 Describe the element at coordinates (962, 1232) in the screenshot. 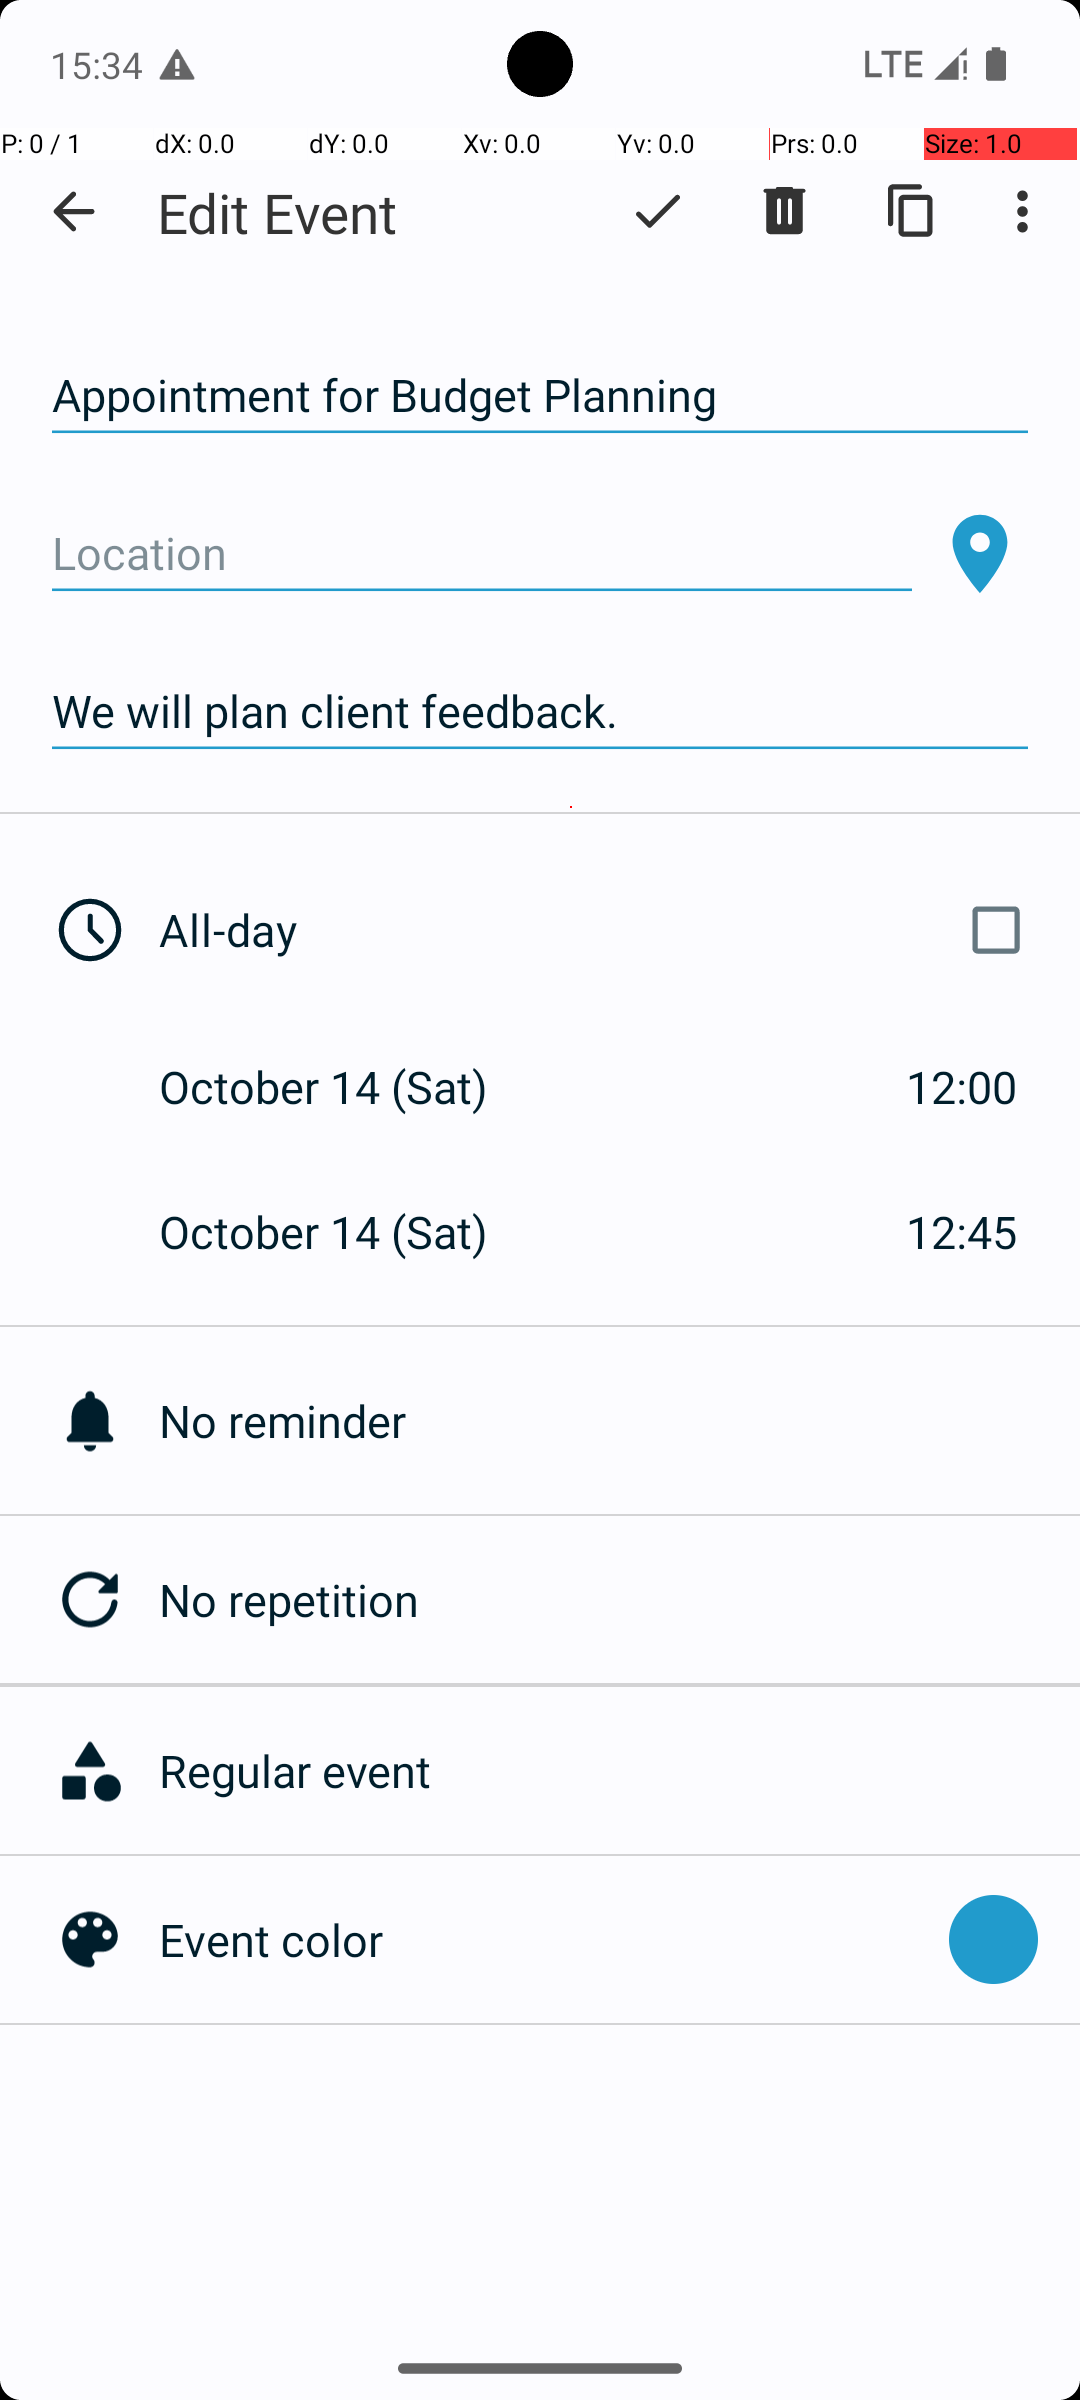

I see `12:45` at that location.